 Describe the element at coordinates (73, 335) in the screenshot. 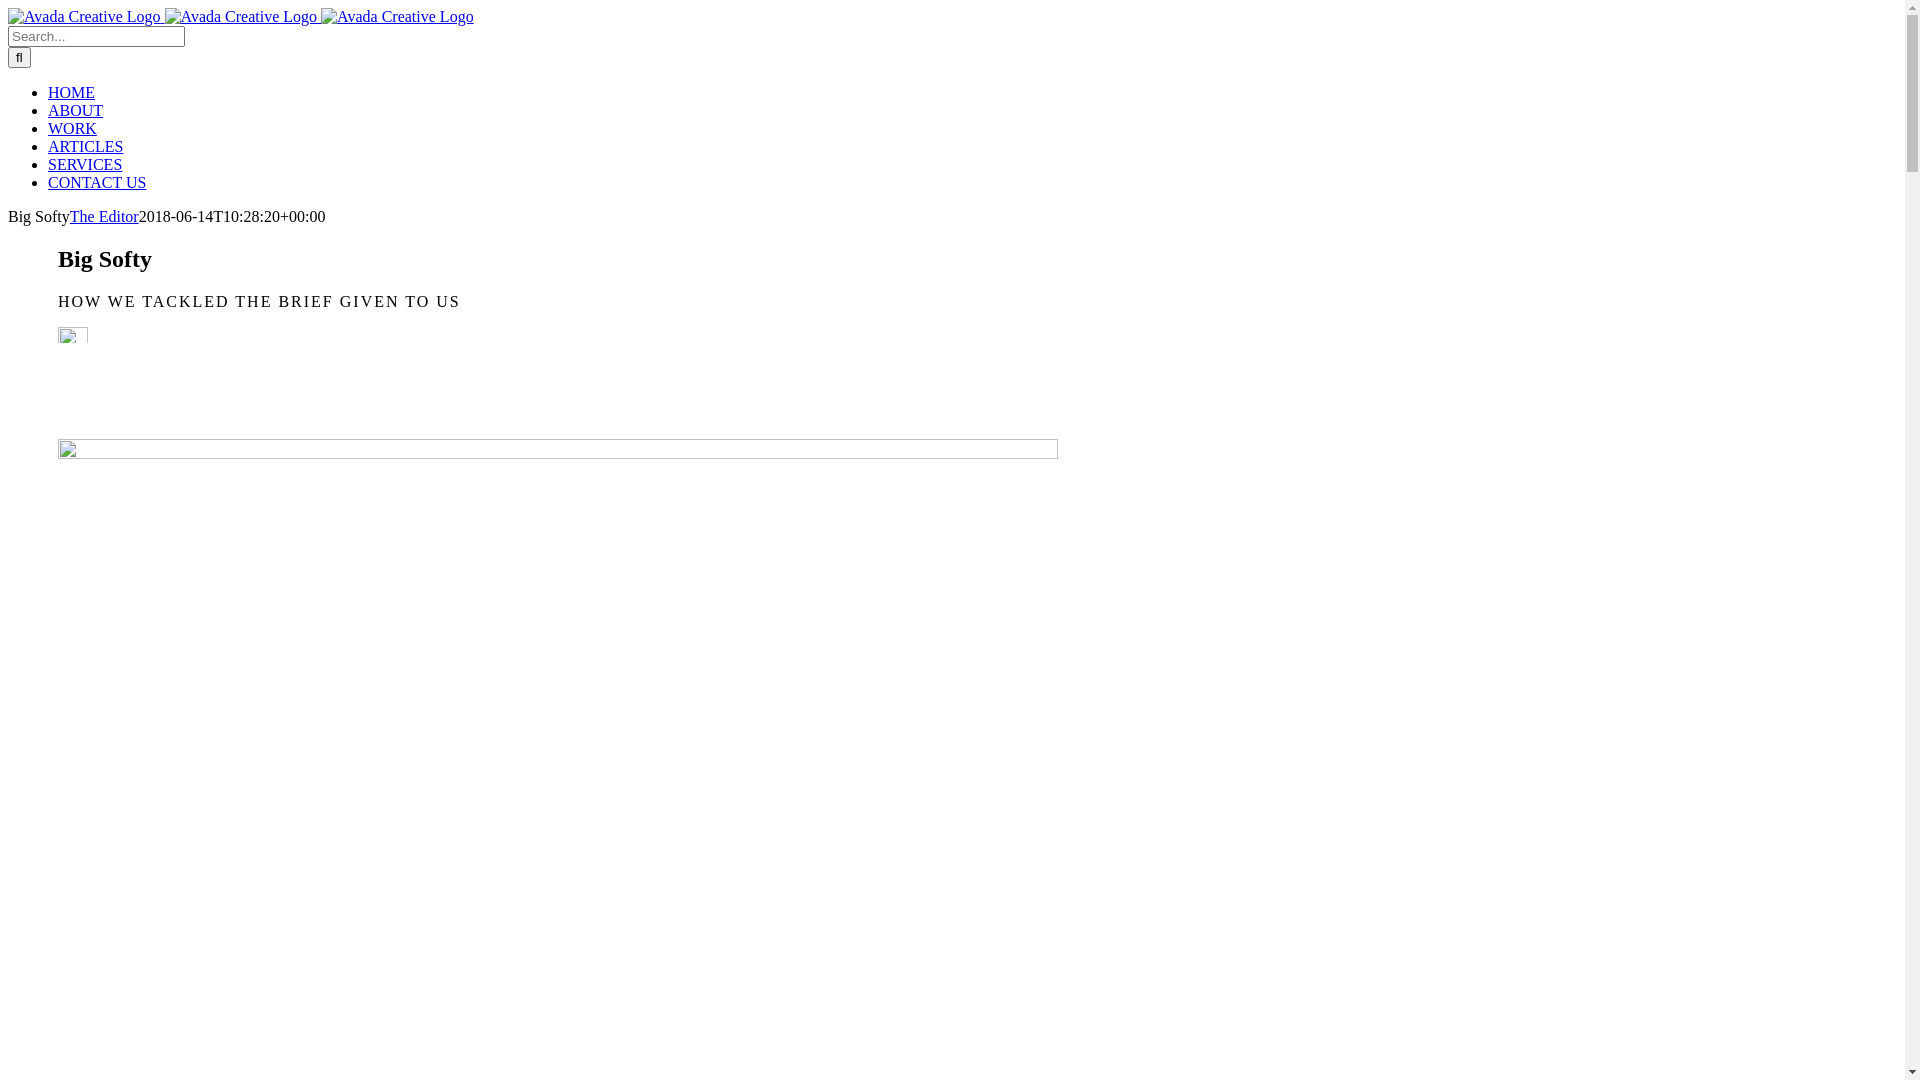

I see `divide` at that location.